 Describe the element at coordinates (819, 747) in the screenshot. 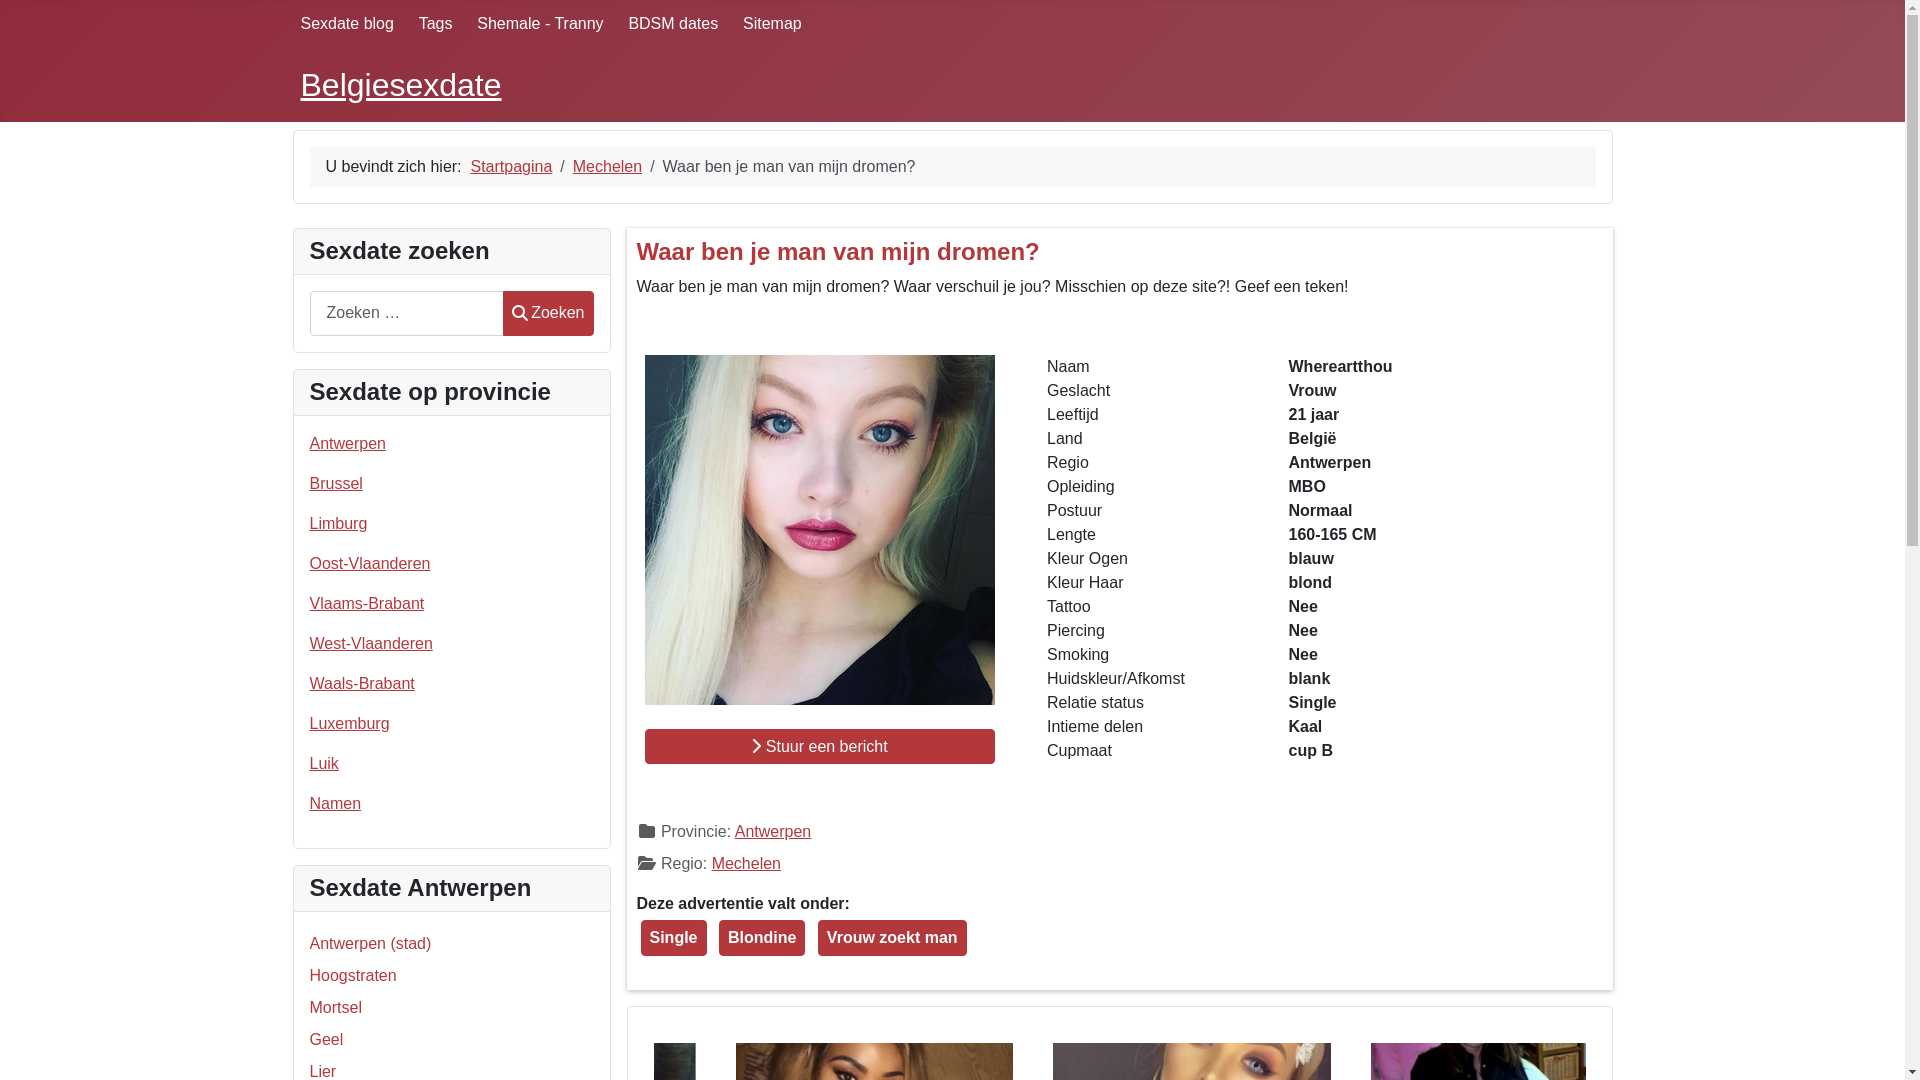

I see `Stuur een bericht` at that location.